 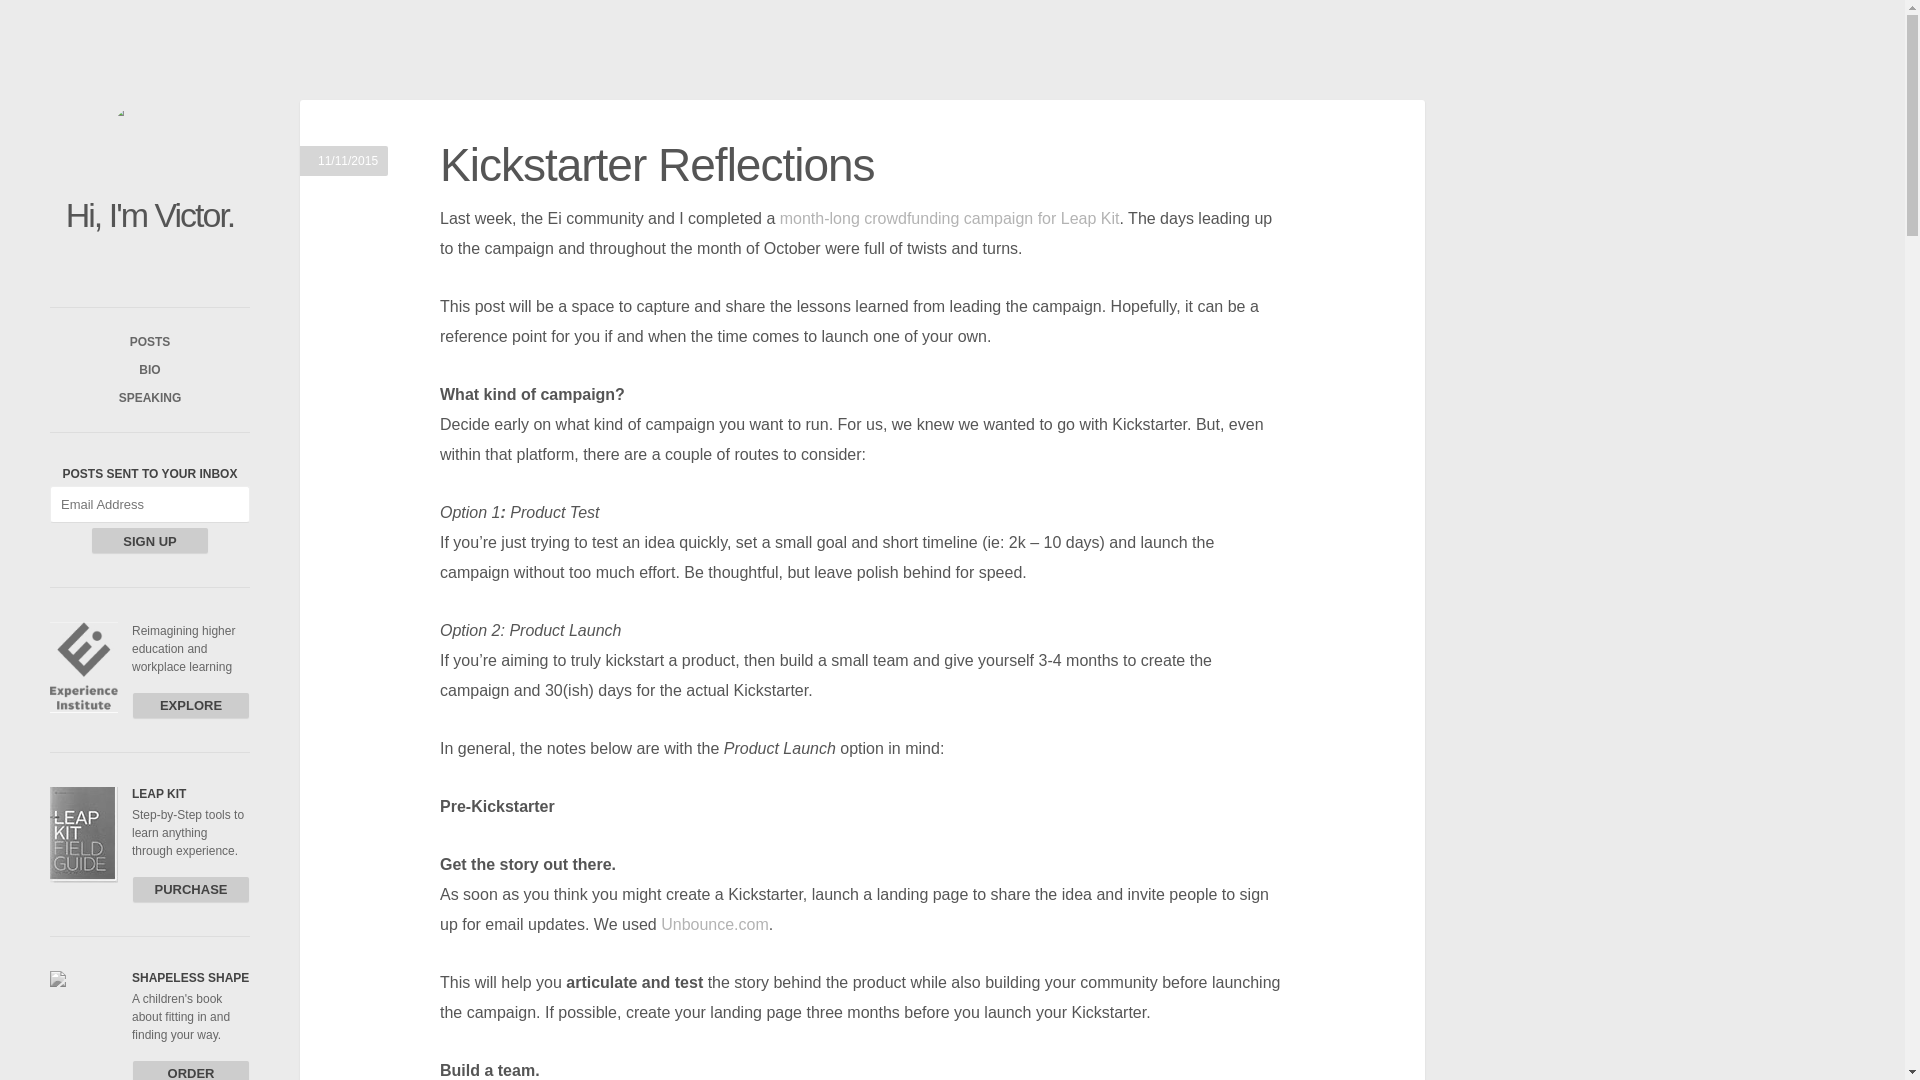 I want to click on SPEAKING, so click(x=150, y=398).